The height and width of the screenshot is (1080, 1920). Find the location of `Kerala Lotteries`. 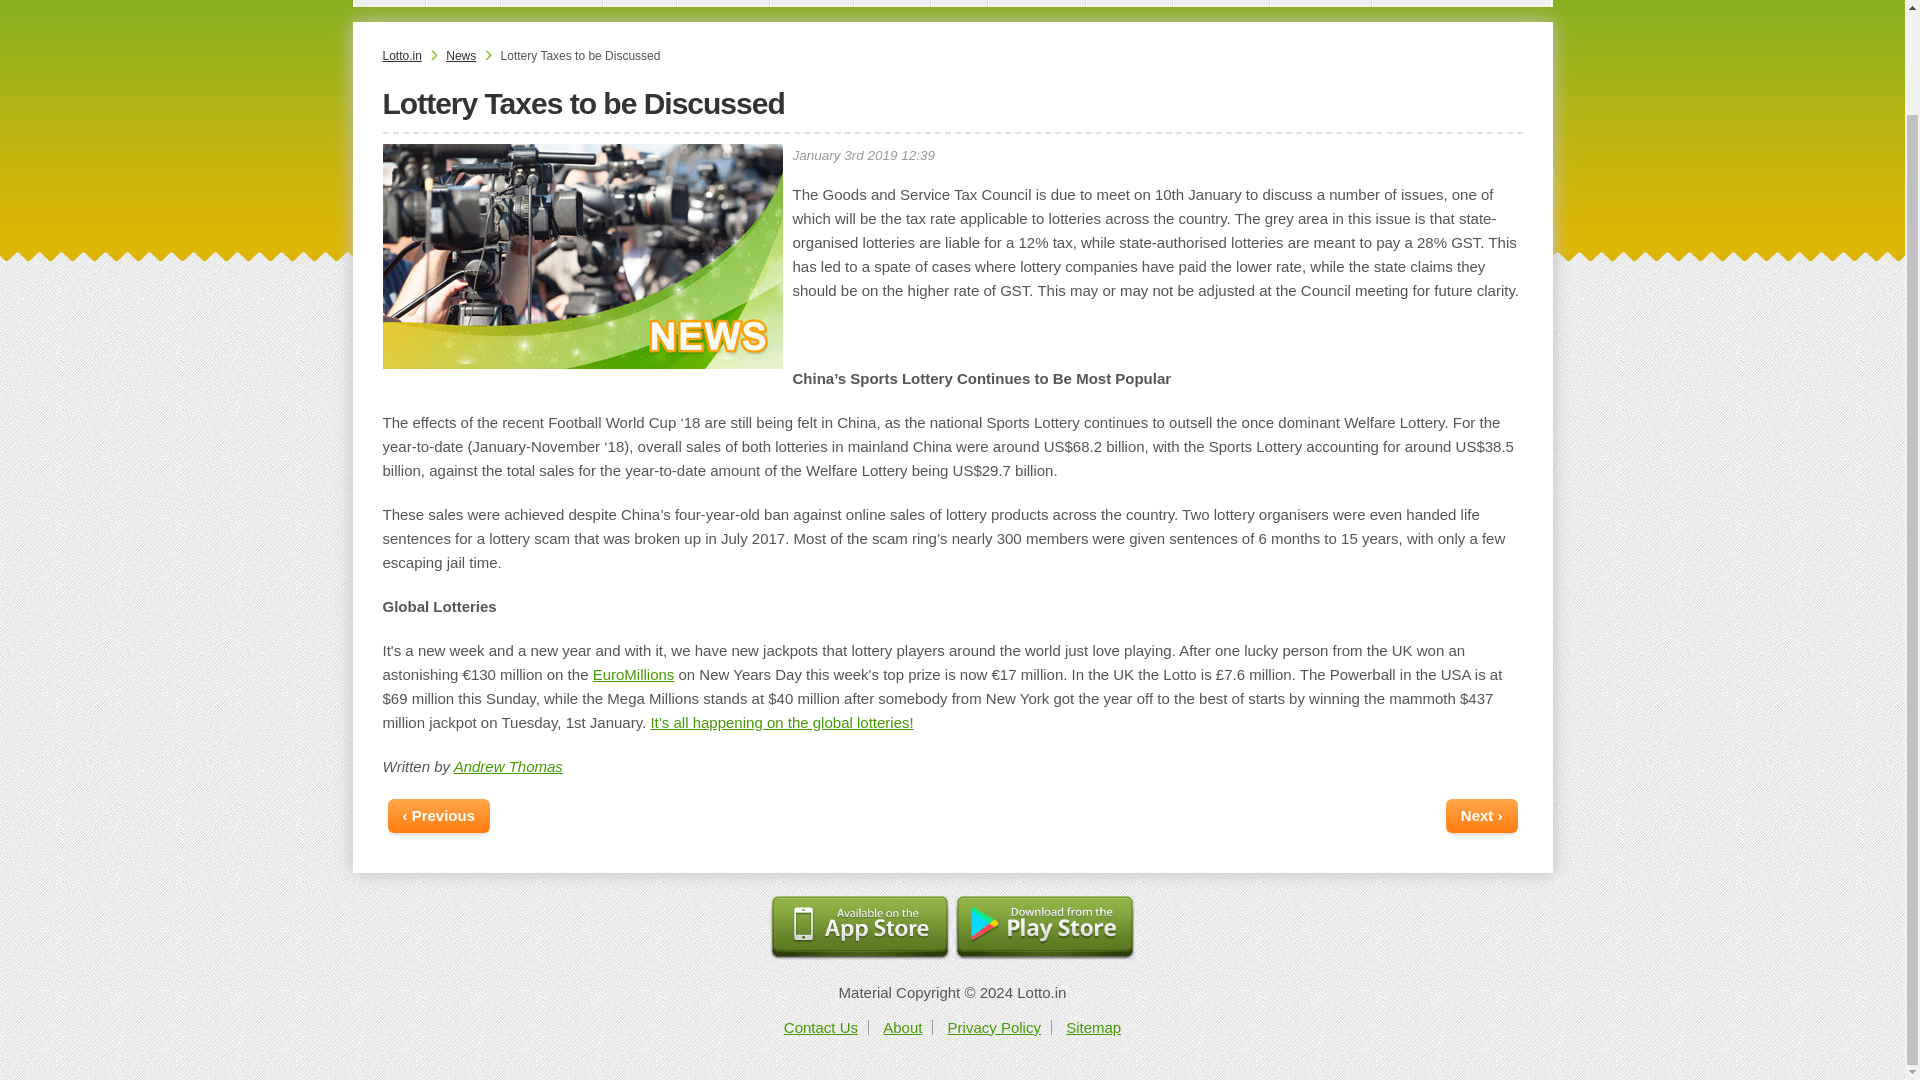

Kerala Lotteries is located at coordinates (390, 3).